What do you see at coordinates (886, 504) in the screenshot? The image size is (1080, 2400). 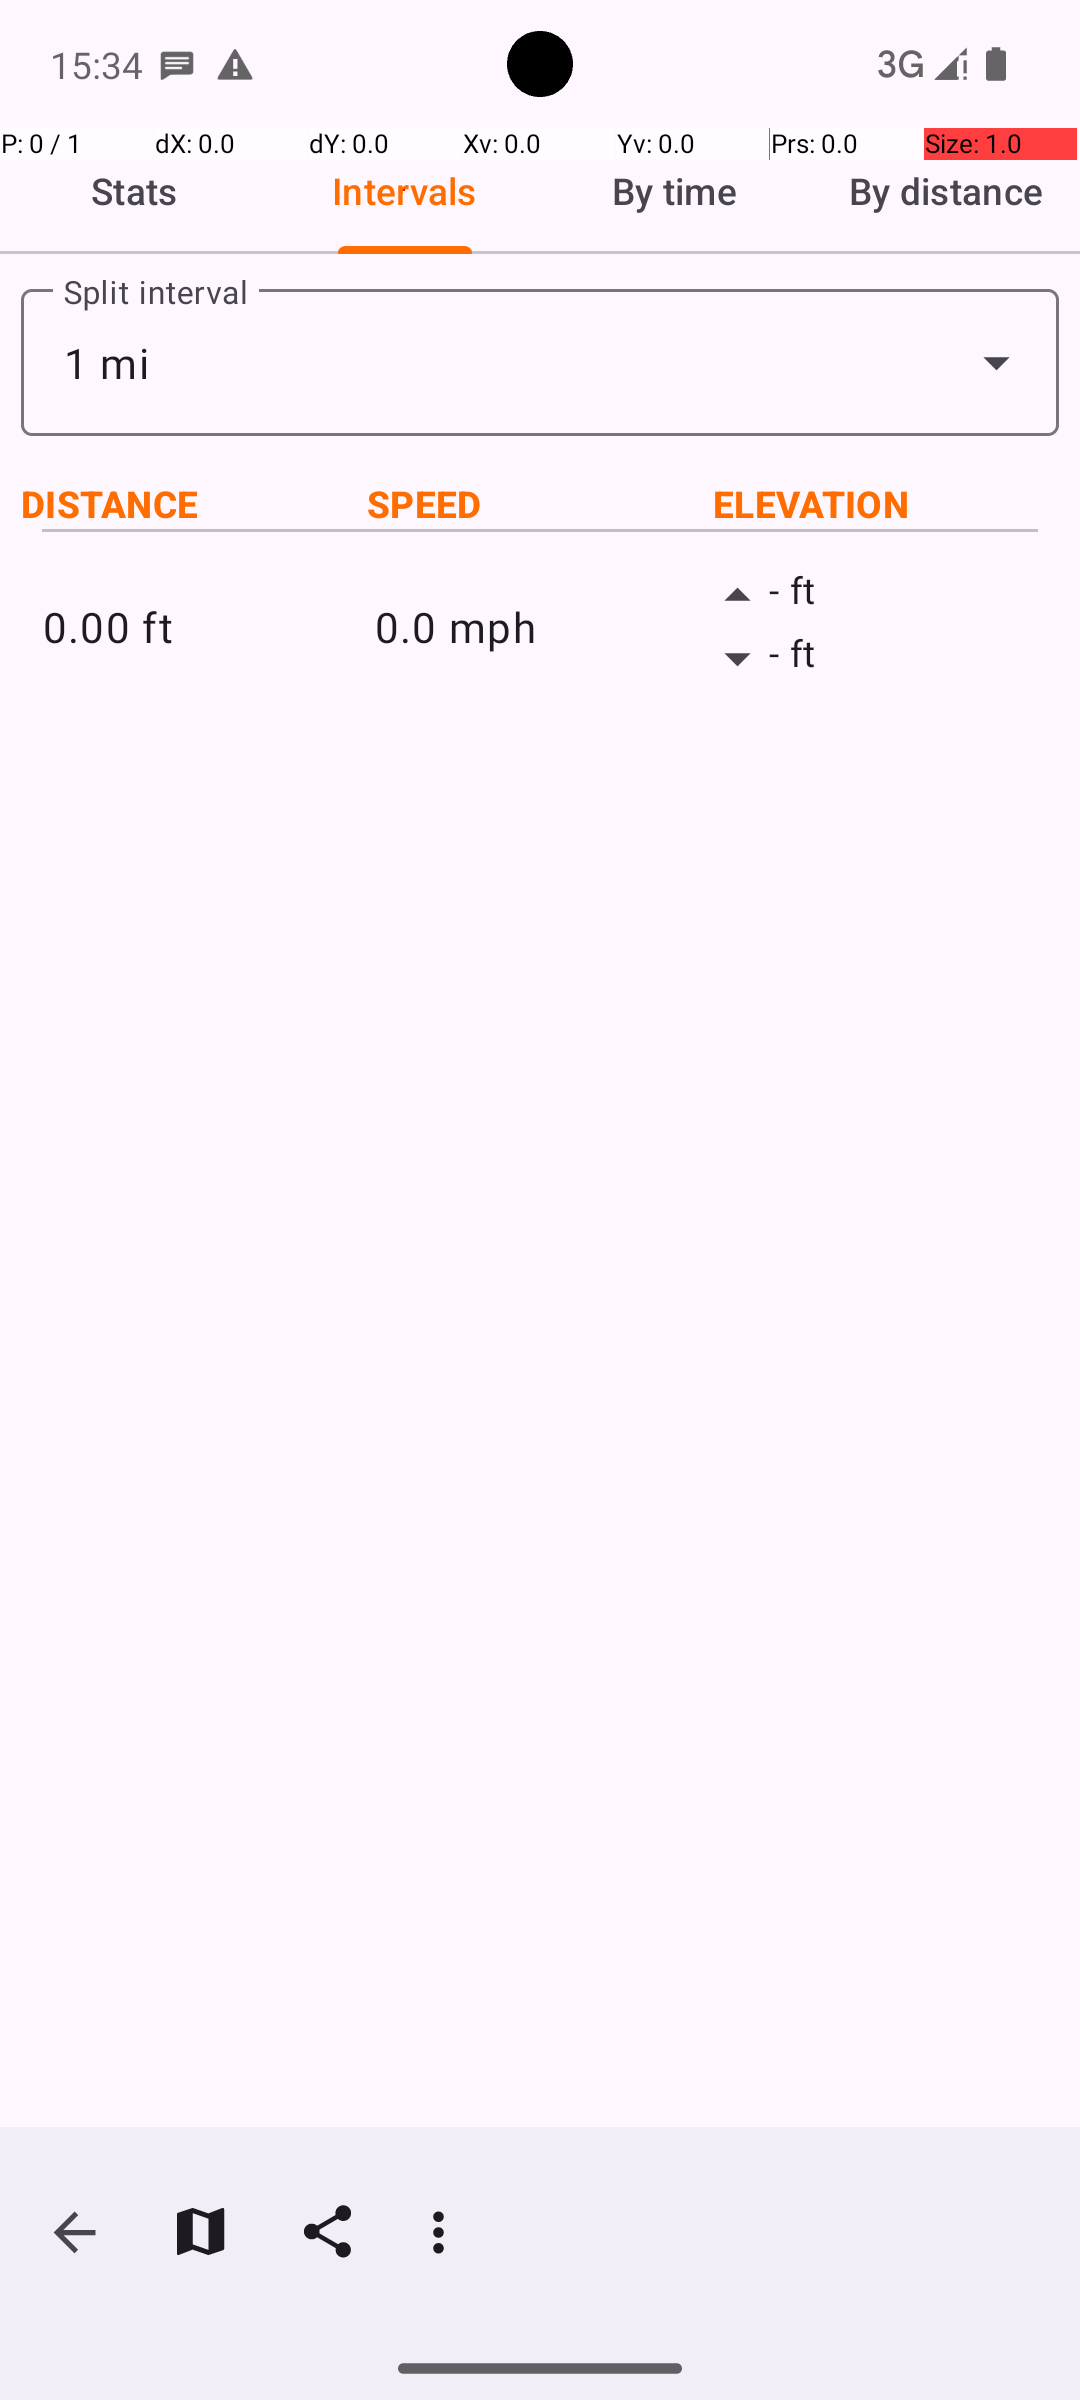 I see `ELEVATION` at bounding box center [886, 504].